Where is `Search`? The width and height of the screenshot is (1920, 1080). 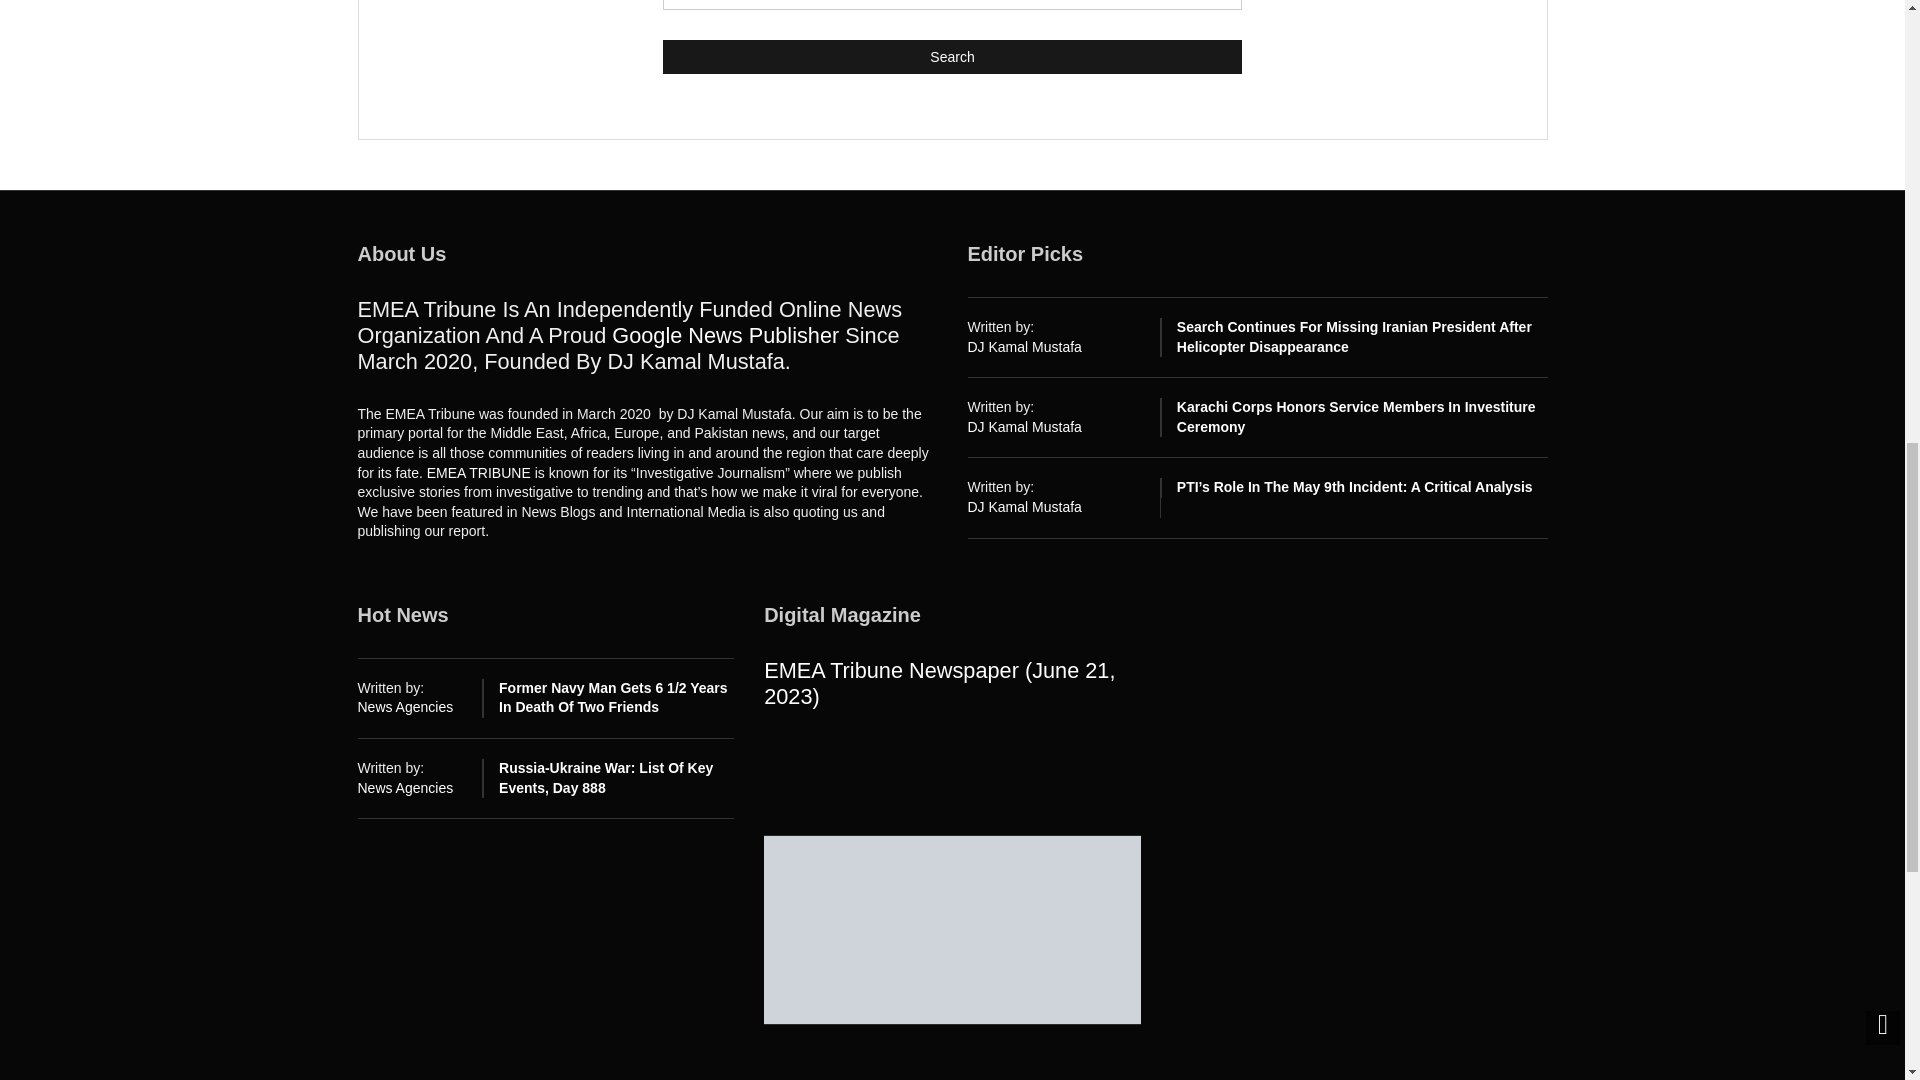
Search is located at coordinates (952, 56).